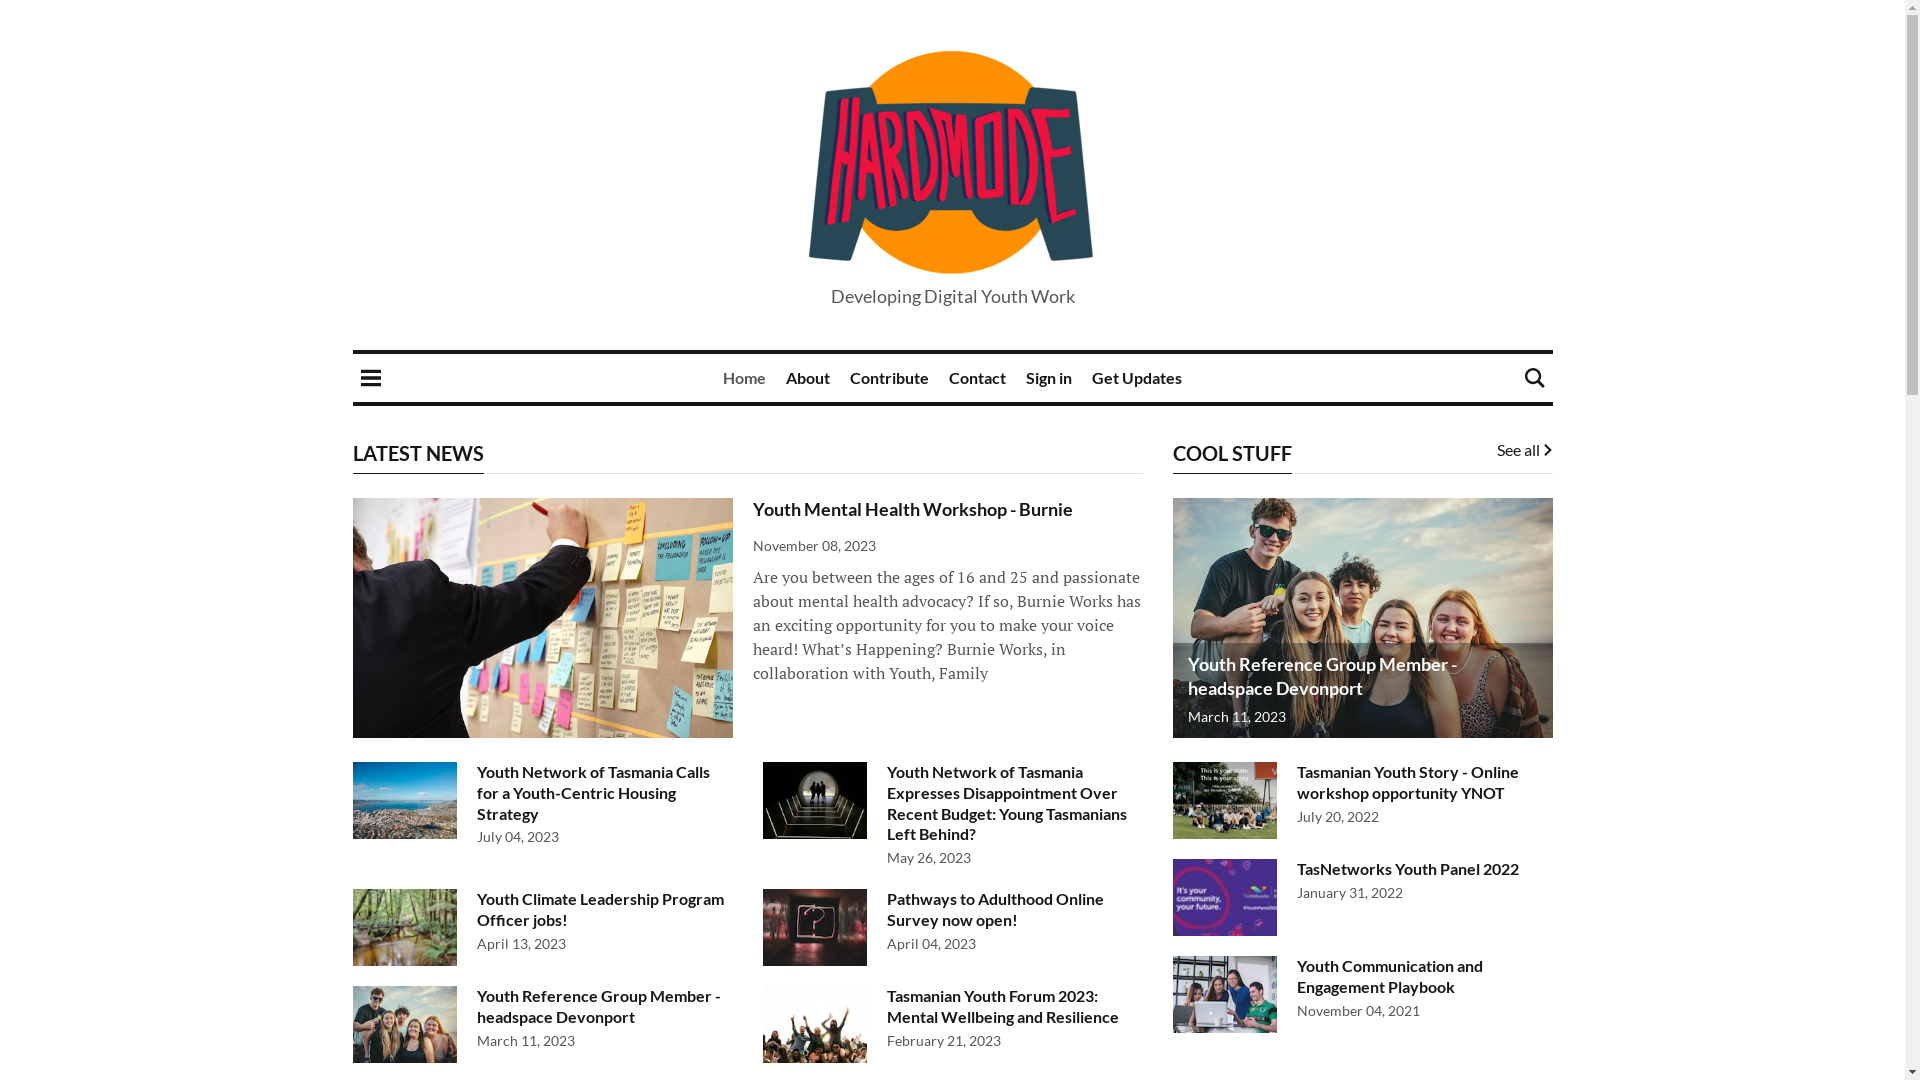 The height and width of the screenshot is (1080, 1920). I want to click on Youth Communication and Engagement Playbook, so click(1389, 976).